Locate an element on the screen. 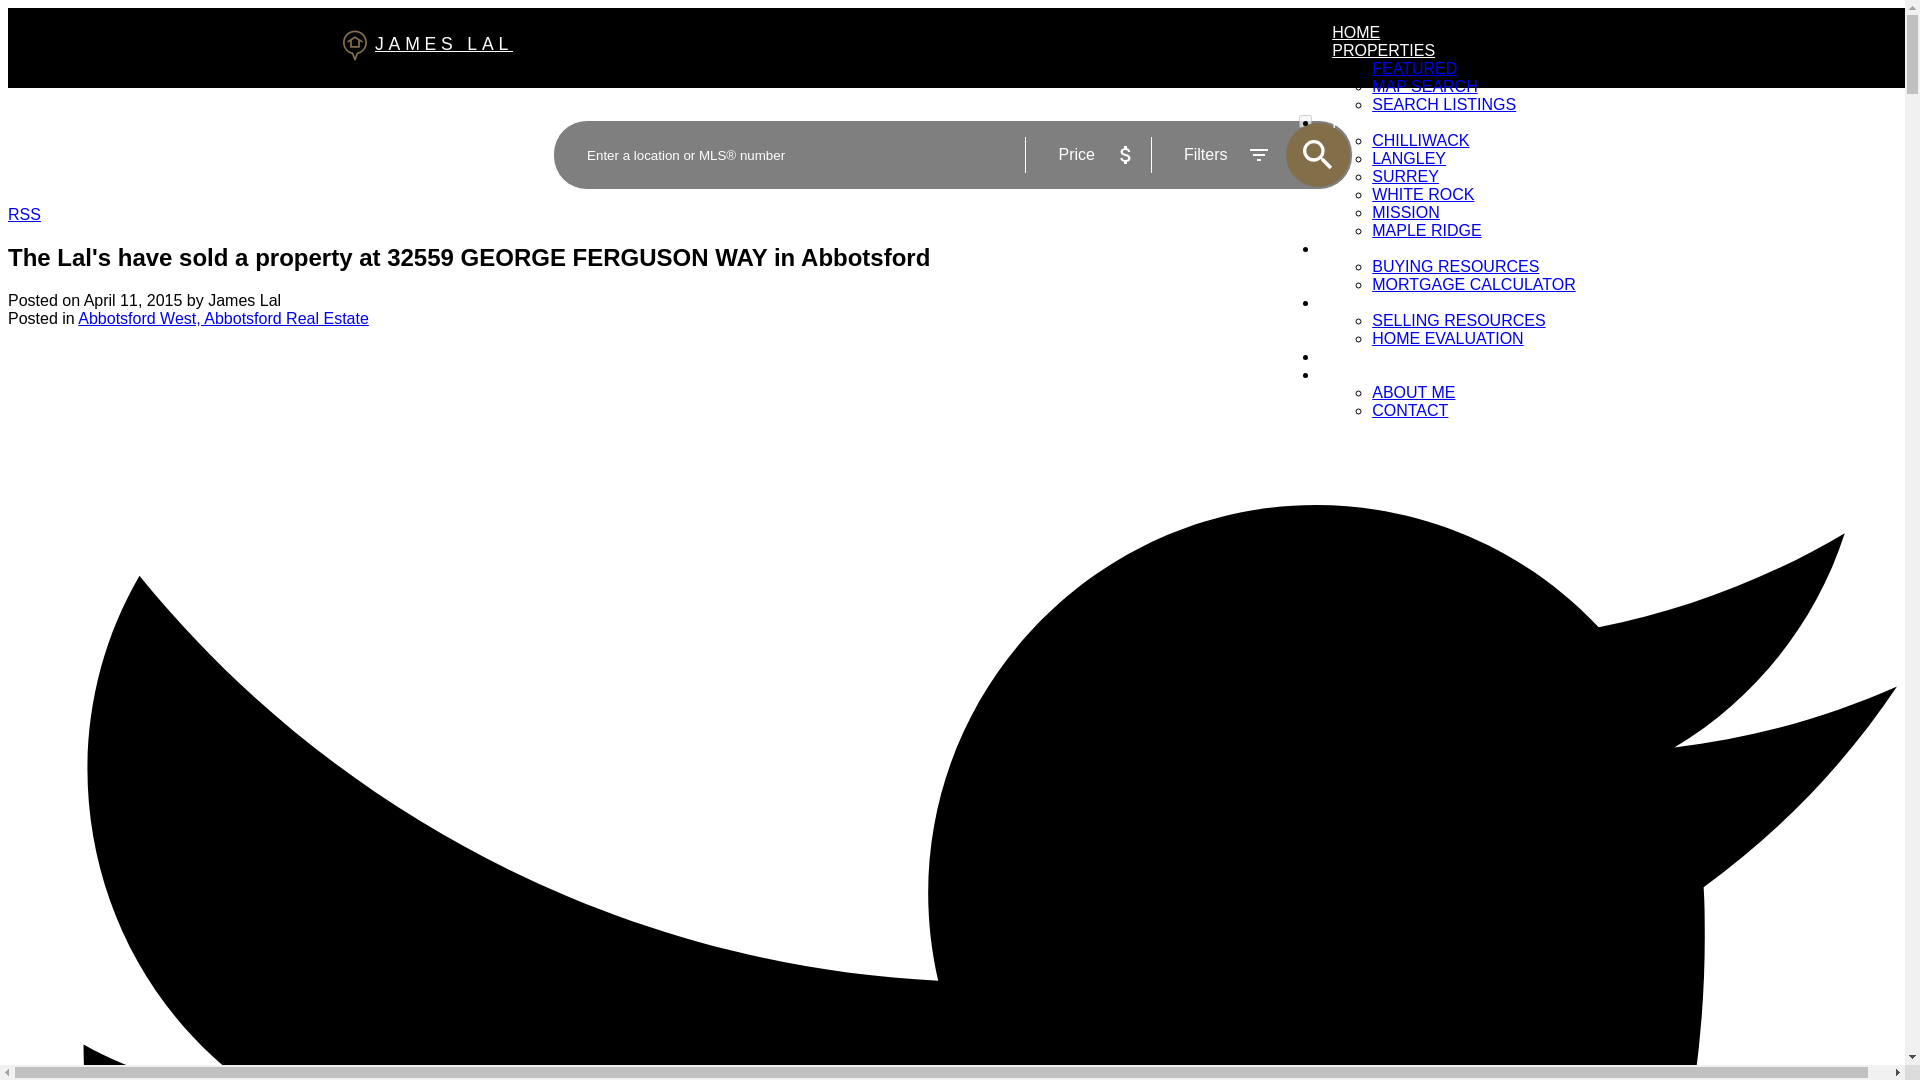 This screenshot has height=1080, width=1920. BUYING RESOURCES is located at coordinates (1456, 266).